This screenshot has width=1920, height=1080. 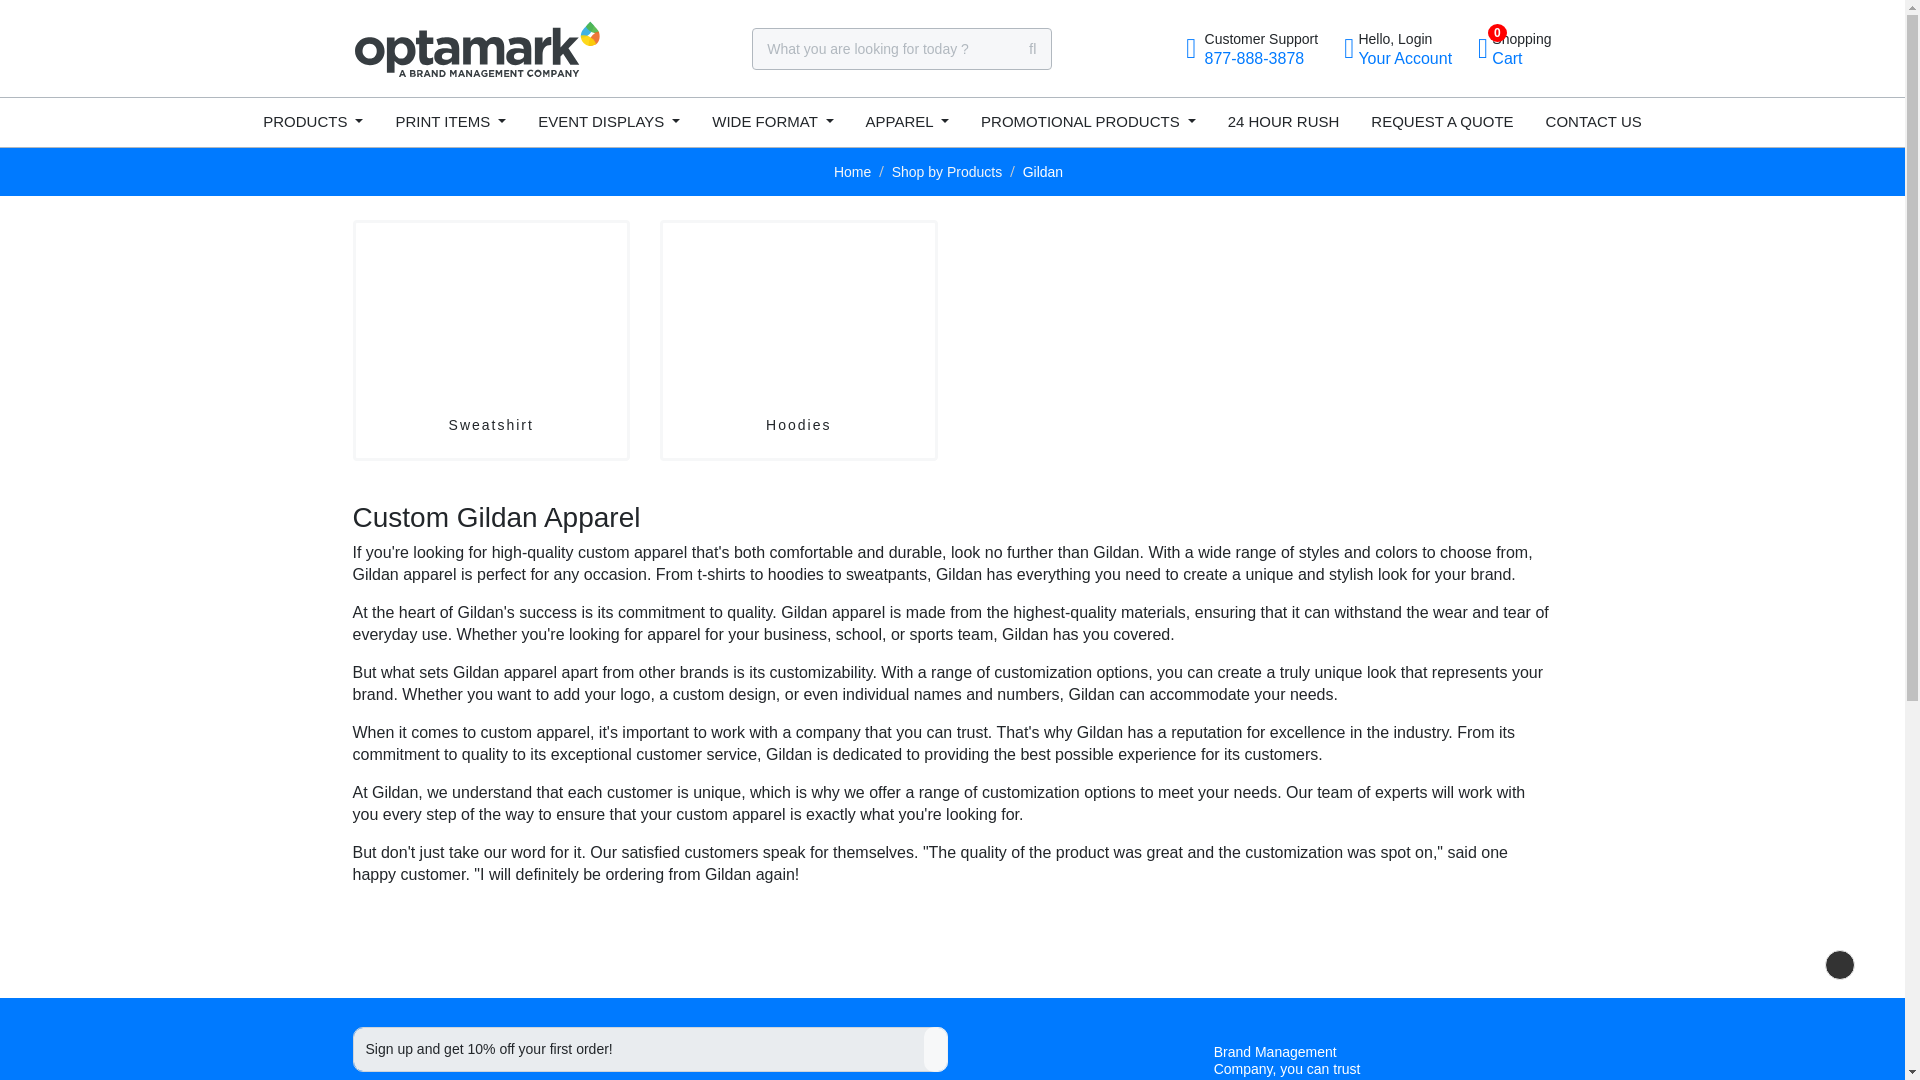 I want to click on 8778883878, so click(x=1514, y=48).